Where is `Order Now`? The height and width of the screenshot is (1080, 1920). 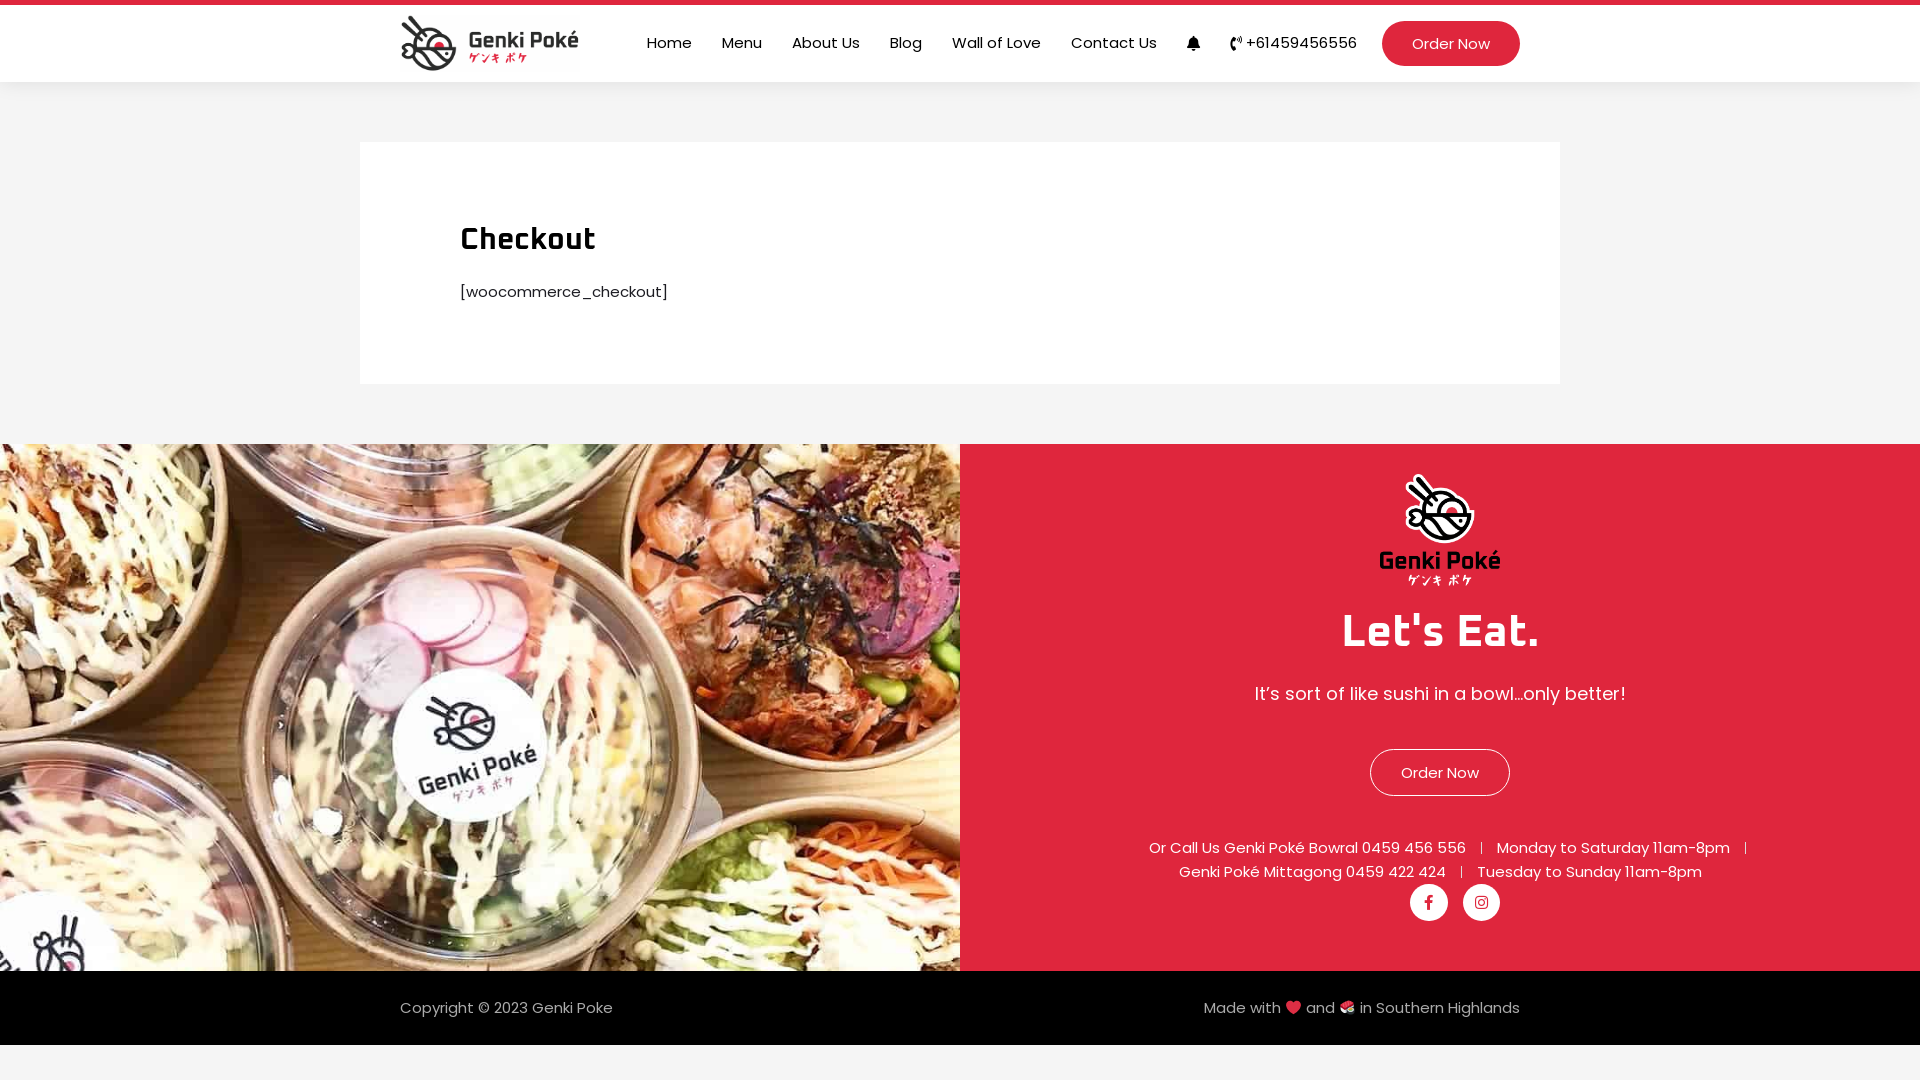
Order Now is located at coordinates (1440, 772).